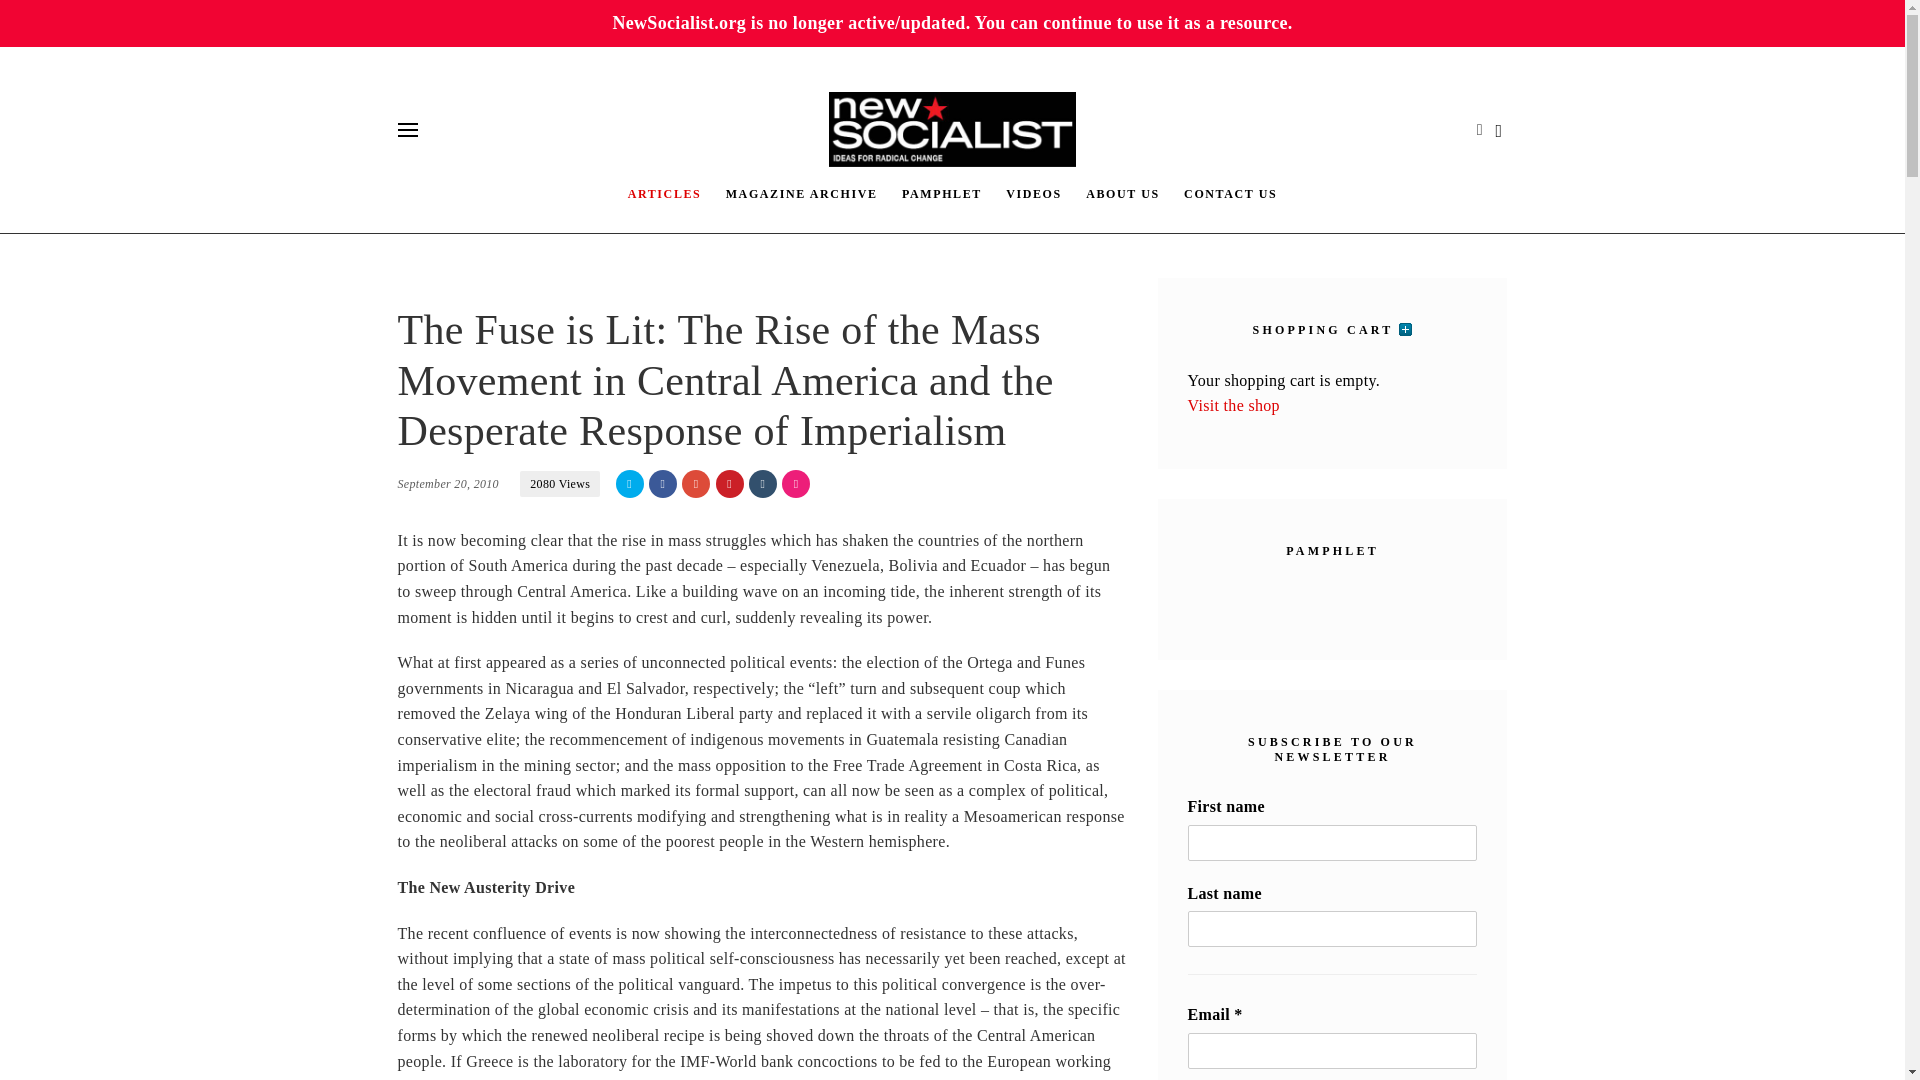  Describe the element at coordinates (1230, 192) in the screenshot. I see `CONTACT US` at that location.